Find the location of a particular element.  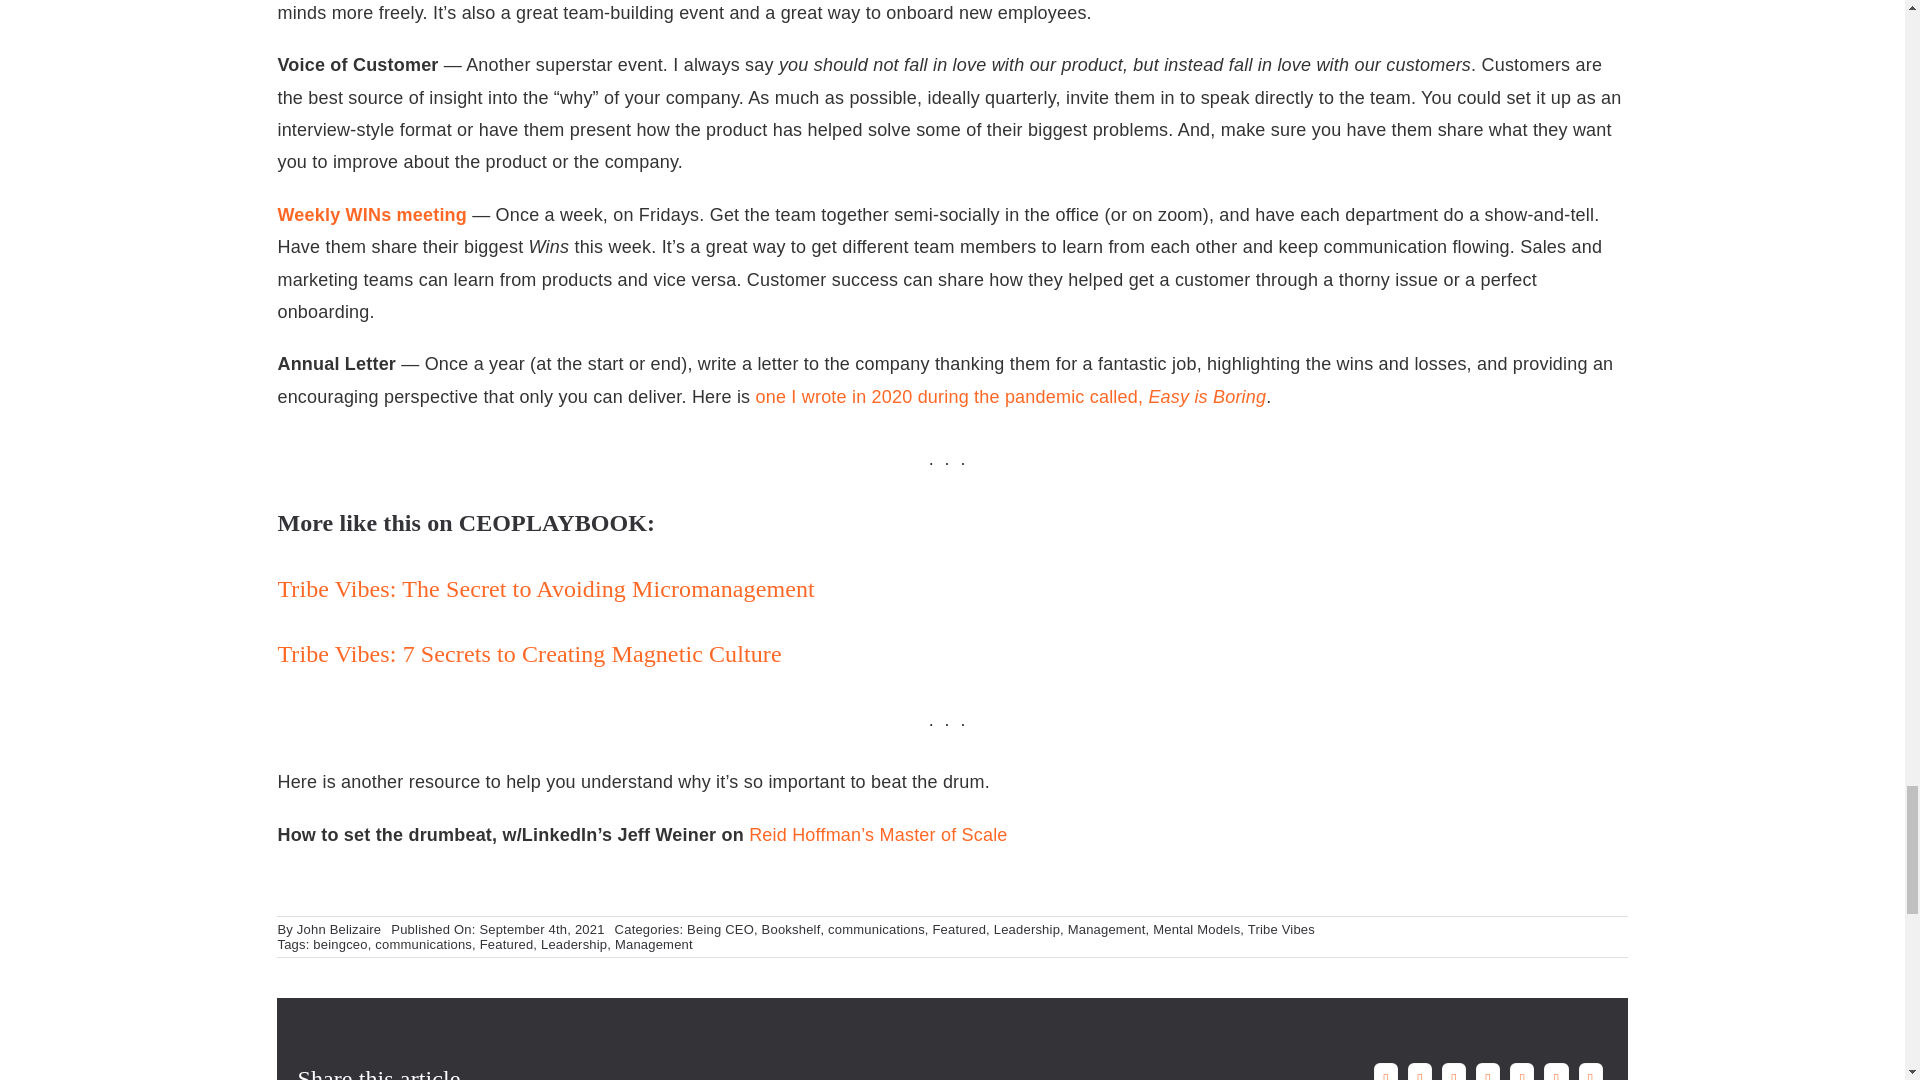

Reddit is located at coordinates (1453, 1069).